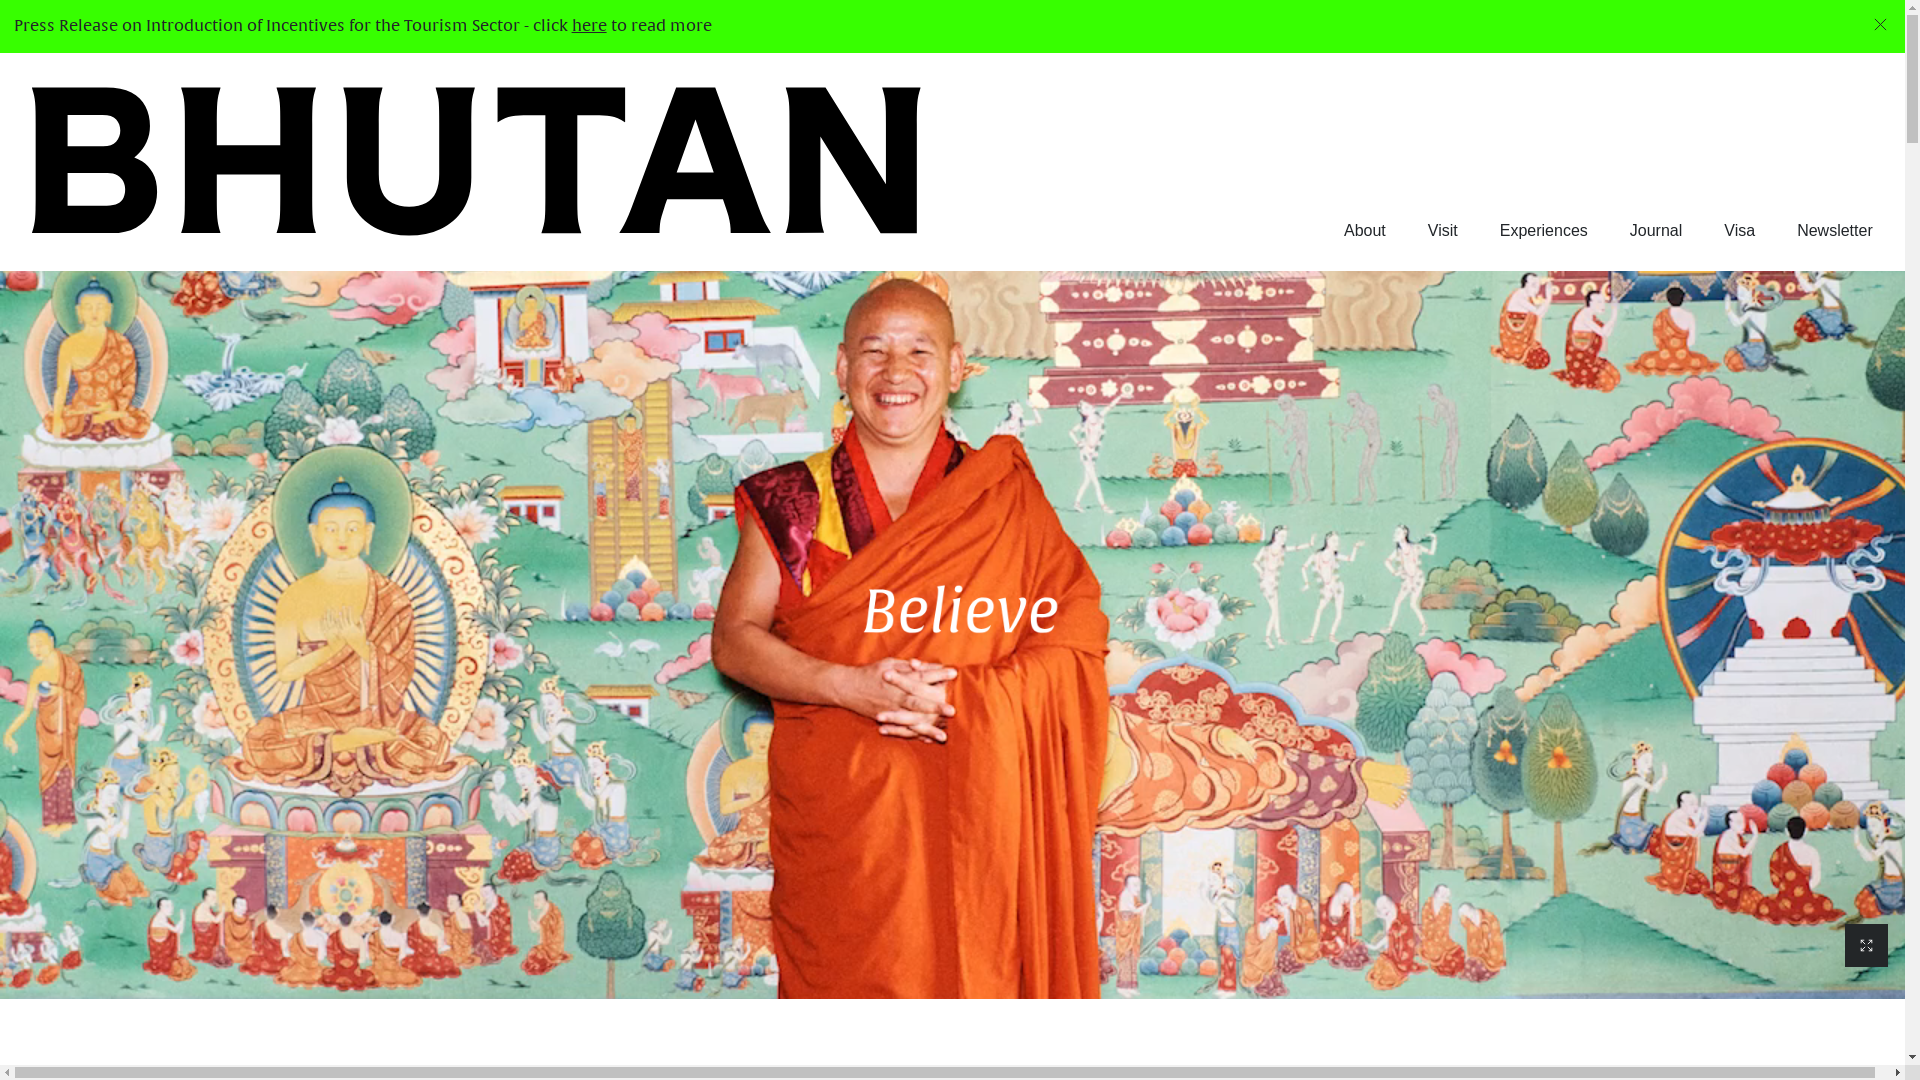 The height and width of the screenshot is (1080, 1920). I want to click on Newsletter, so click(1835, 231).